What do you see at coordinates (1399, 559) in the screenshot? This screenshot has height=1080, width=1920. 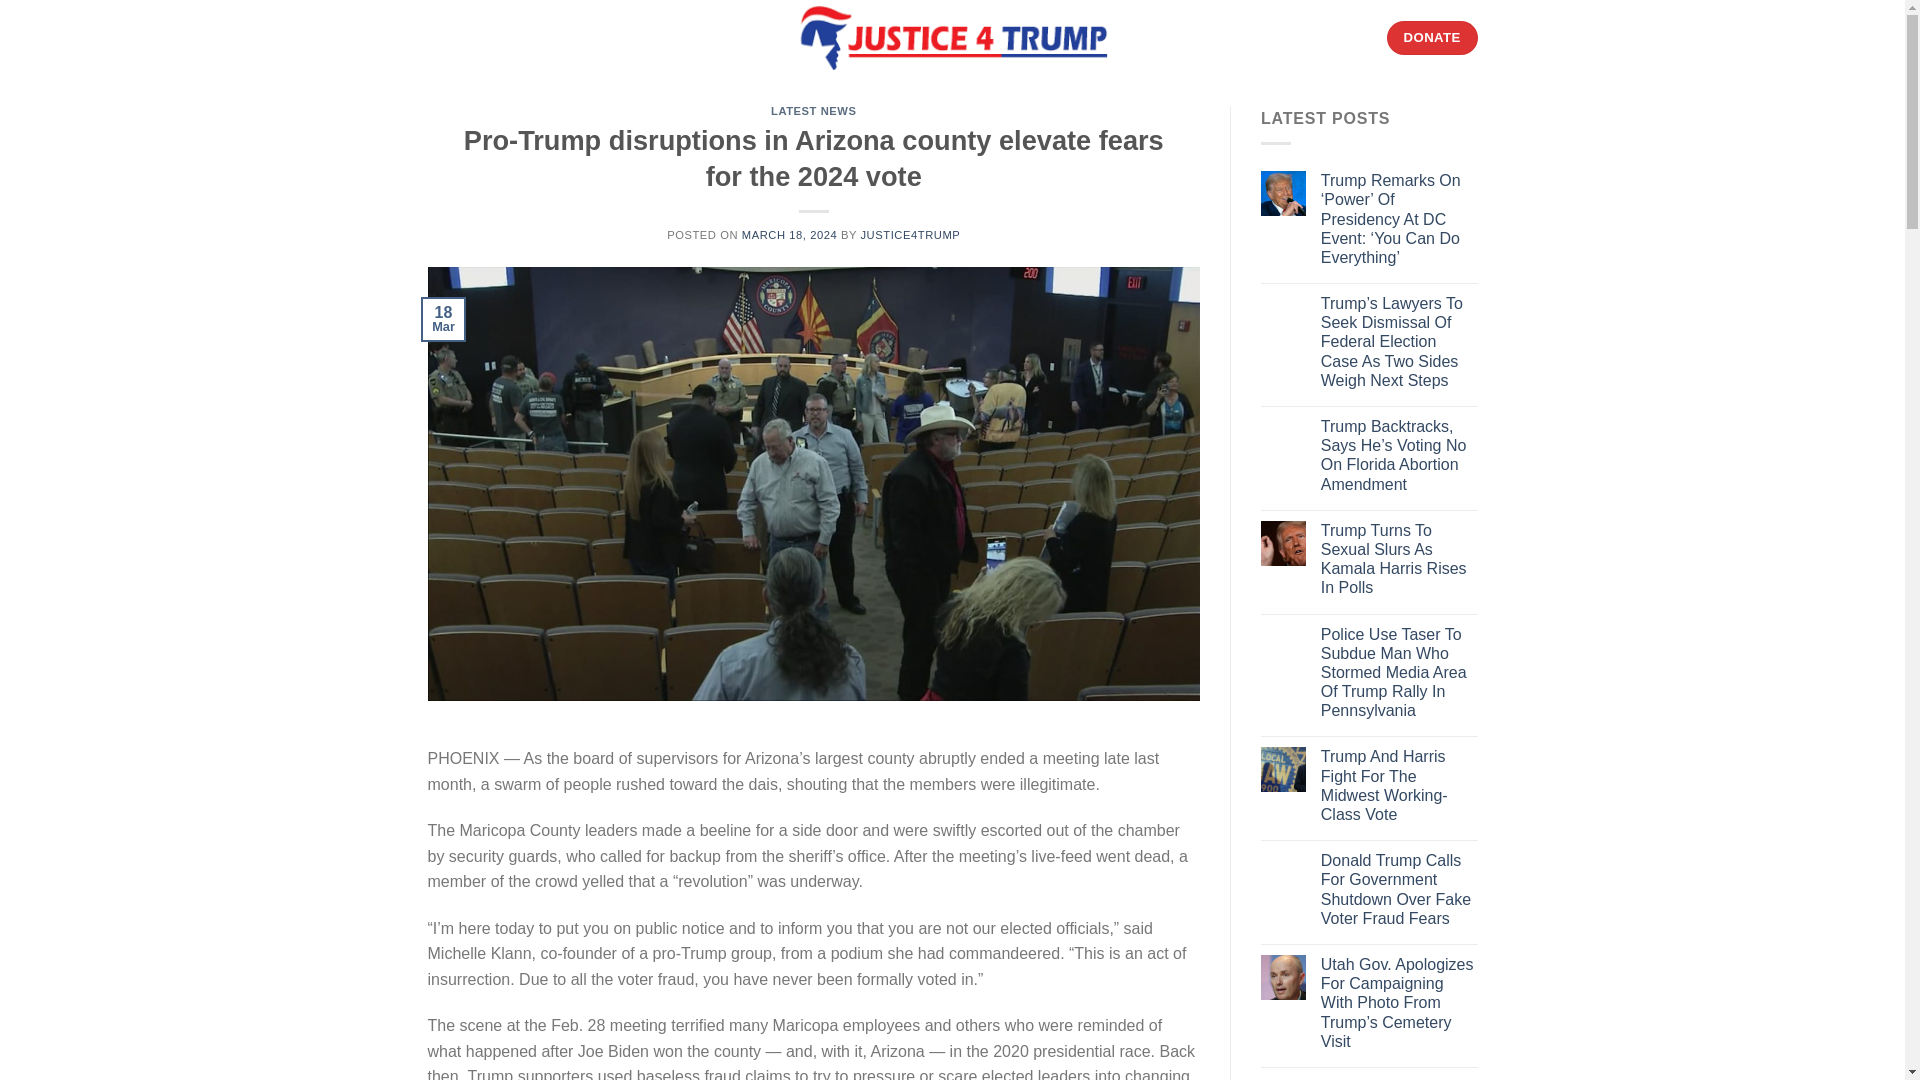 I see `Trump Turns To Sexual Slurs As Kamala Harris Rises In Polls` at bounding box center [1399, 559].